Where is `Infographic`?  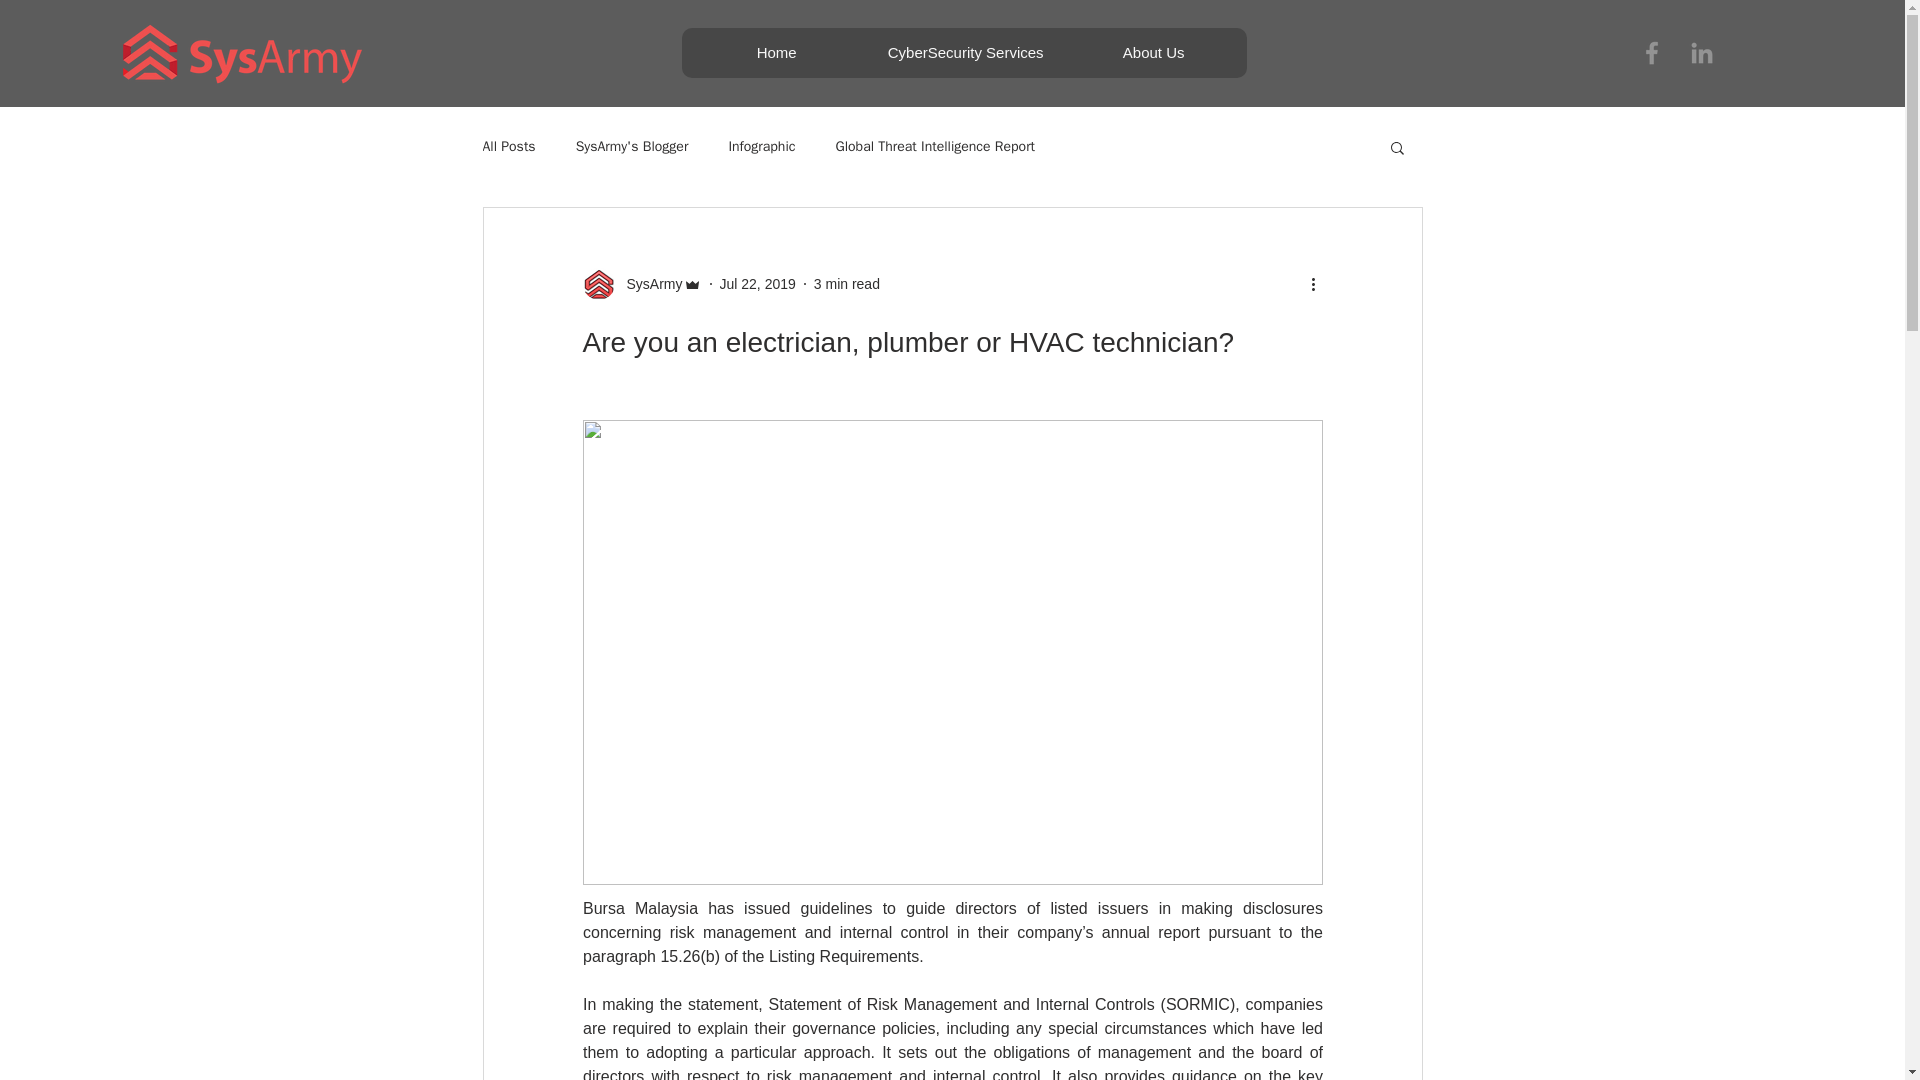 Infographic is located at coordinates (760, 146).